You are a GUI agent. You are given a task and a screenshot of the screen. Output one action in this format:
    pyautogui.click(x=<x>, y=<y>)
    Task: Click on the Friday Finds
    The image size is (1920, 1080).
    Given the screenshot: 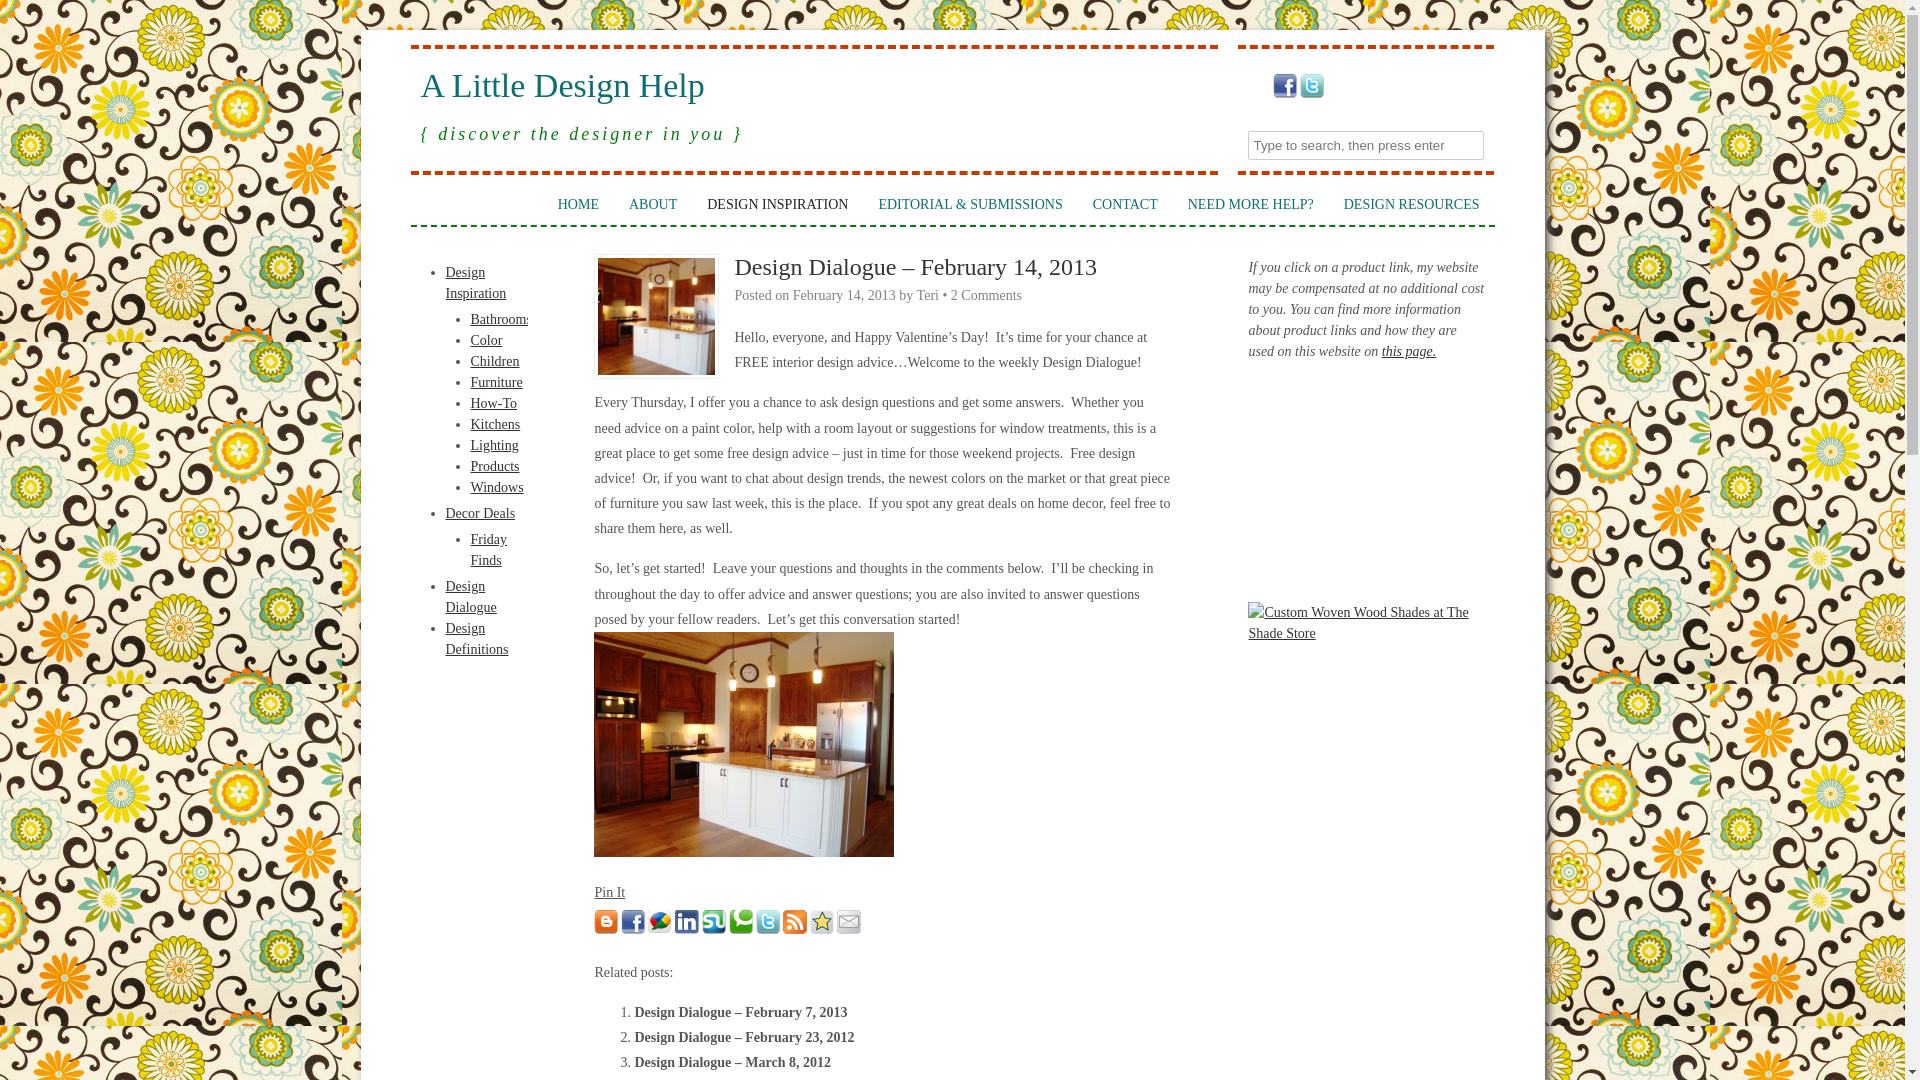 What is the action you would take?
    pyautogui.click(x=488, y=550)
    